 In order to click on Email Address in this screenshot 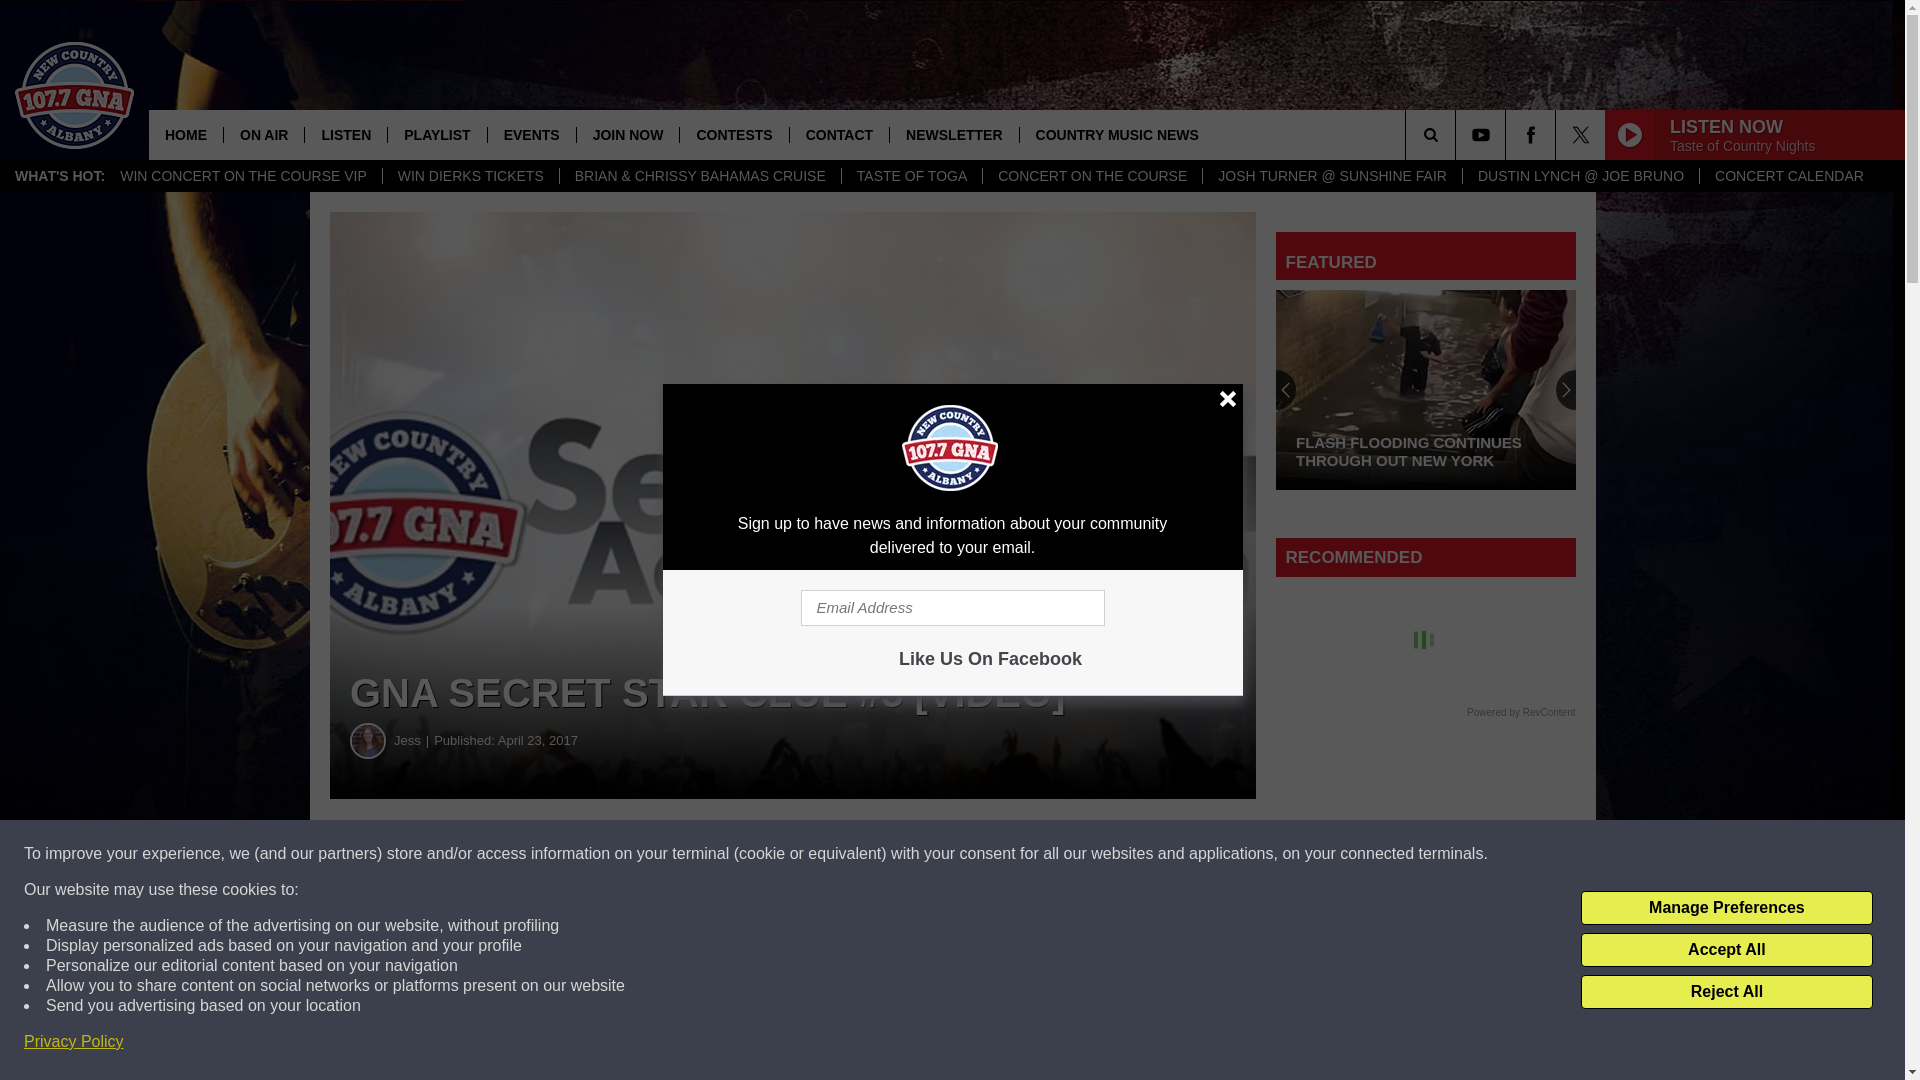, I will do `click(952, 608)`.